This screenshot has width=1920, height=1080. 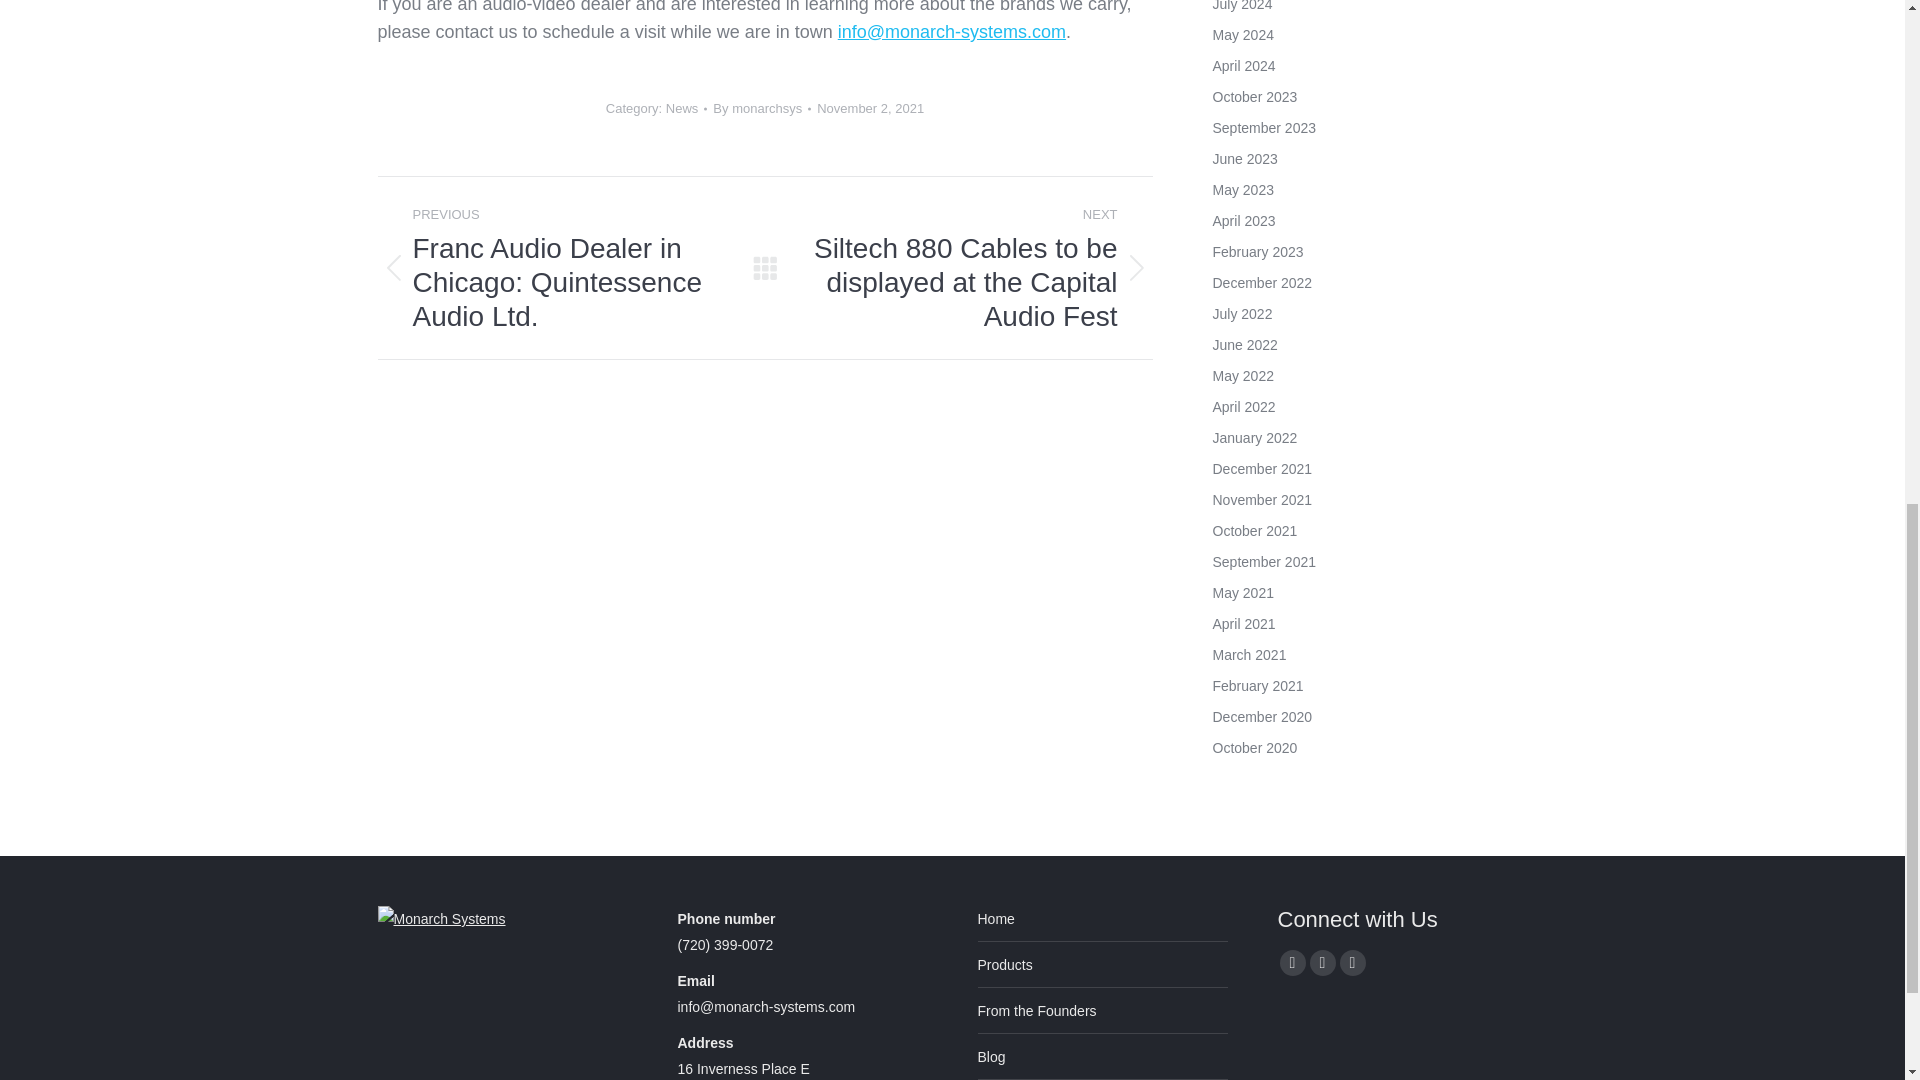 What do you see at coordinates (1352, 963) in the screenshot?
I see `Instagram page opens in new window` at bounding box center [1352, 963].